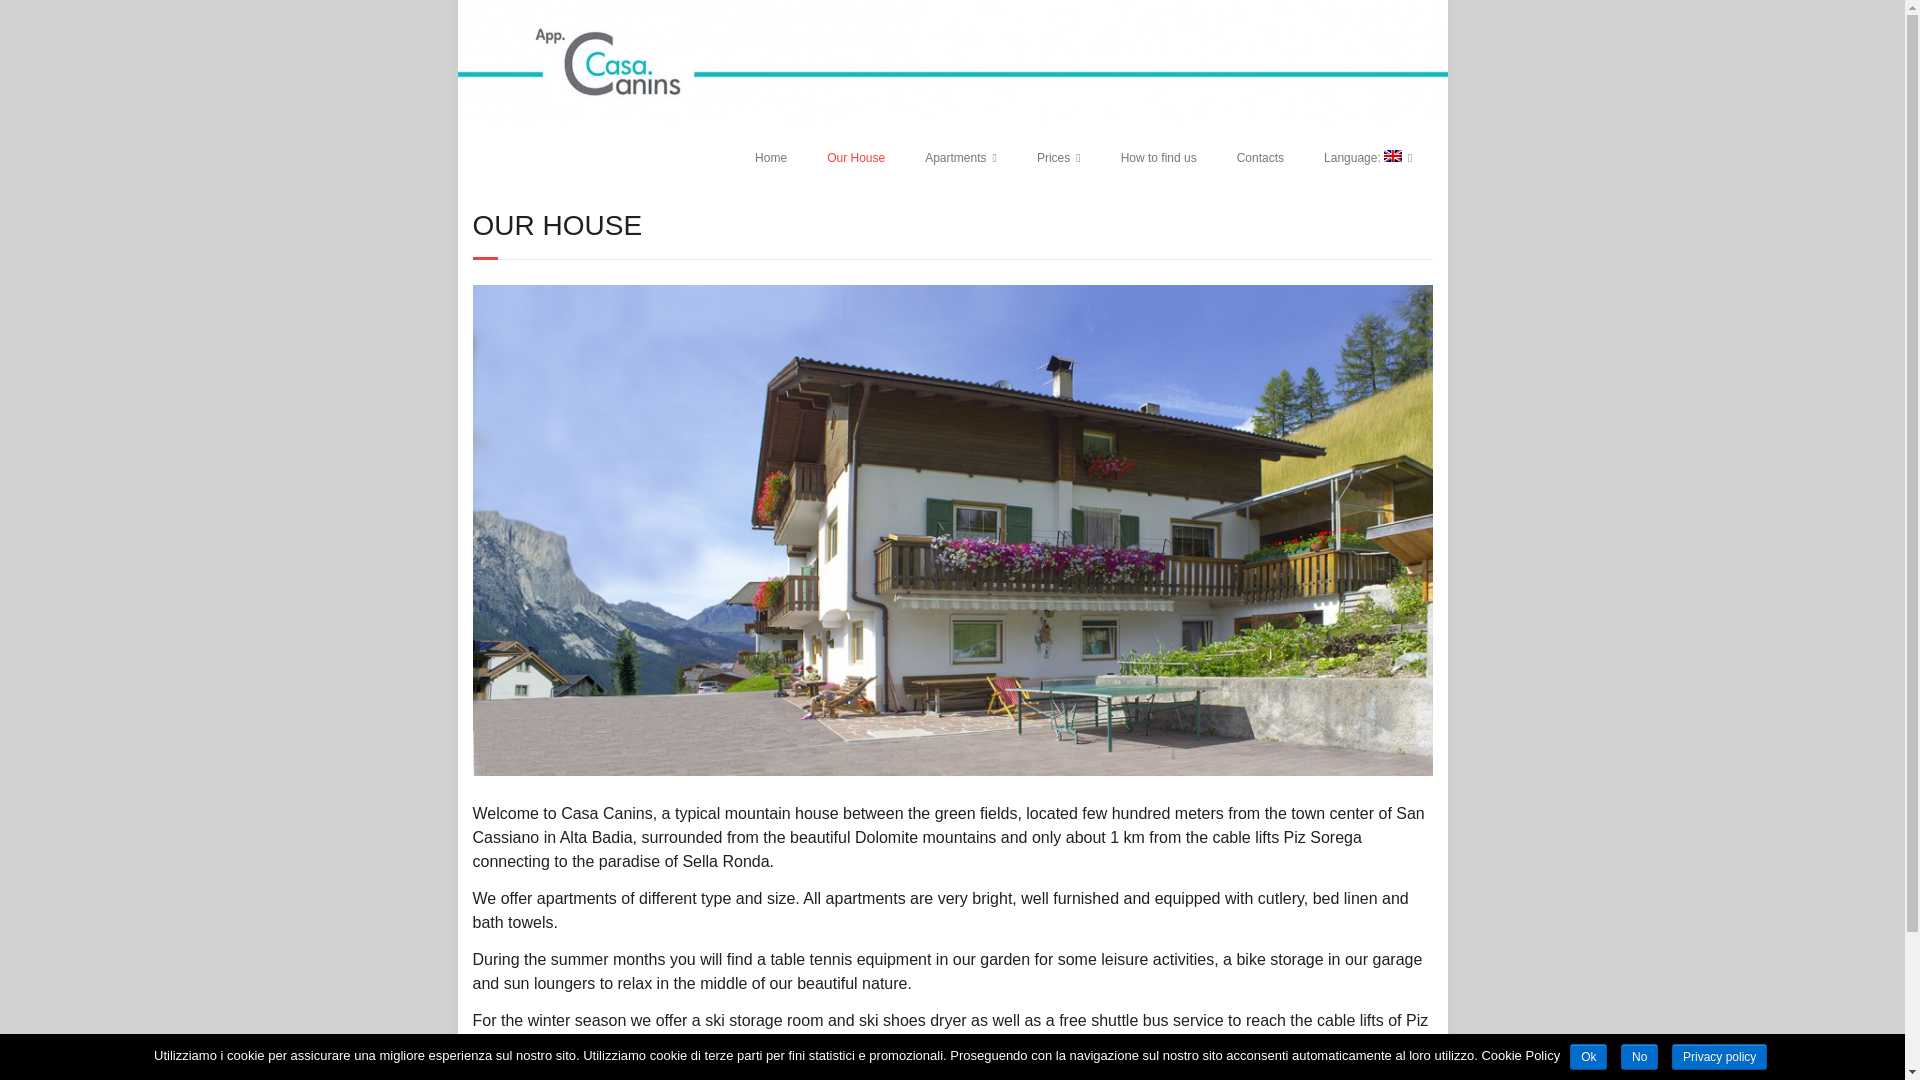 The height and width of the screenshot is (1080, 1920). What do you see at coordinates (1158, 158) in the screenshot?
I see `How to find us` at bounding box center [1158, 158].